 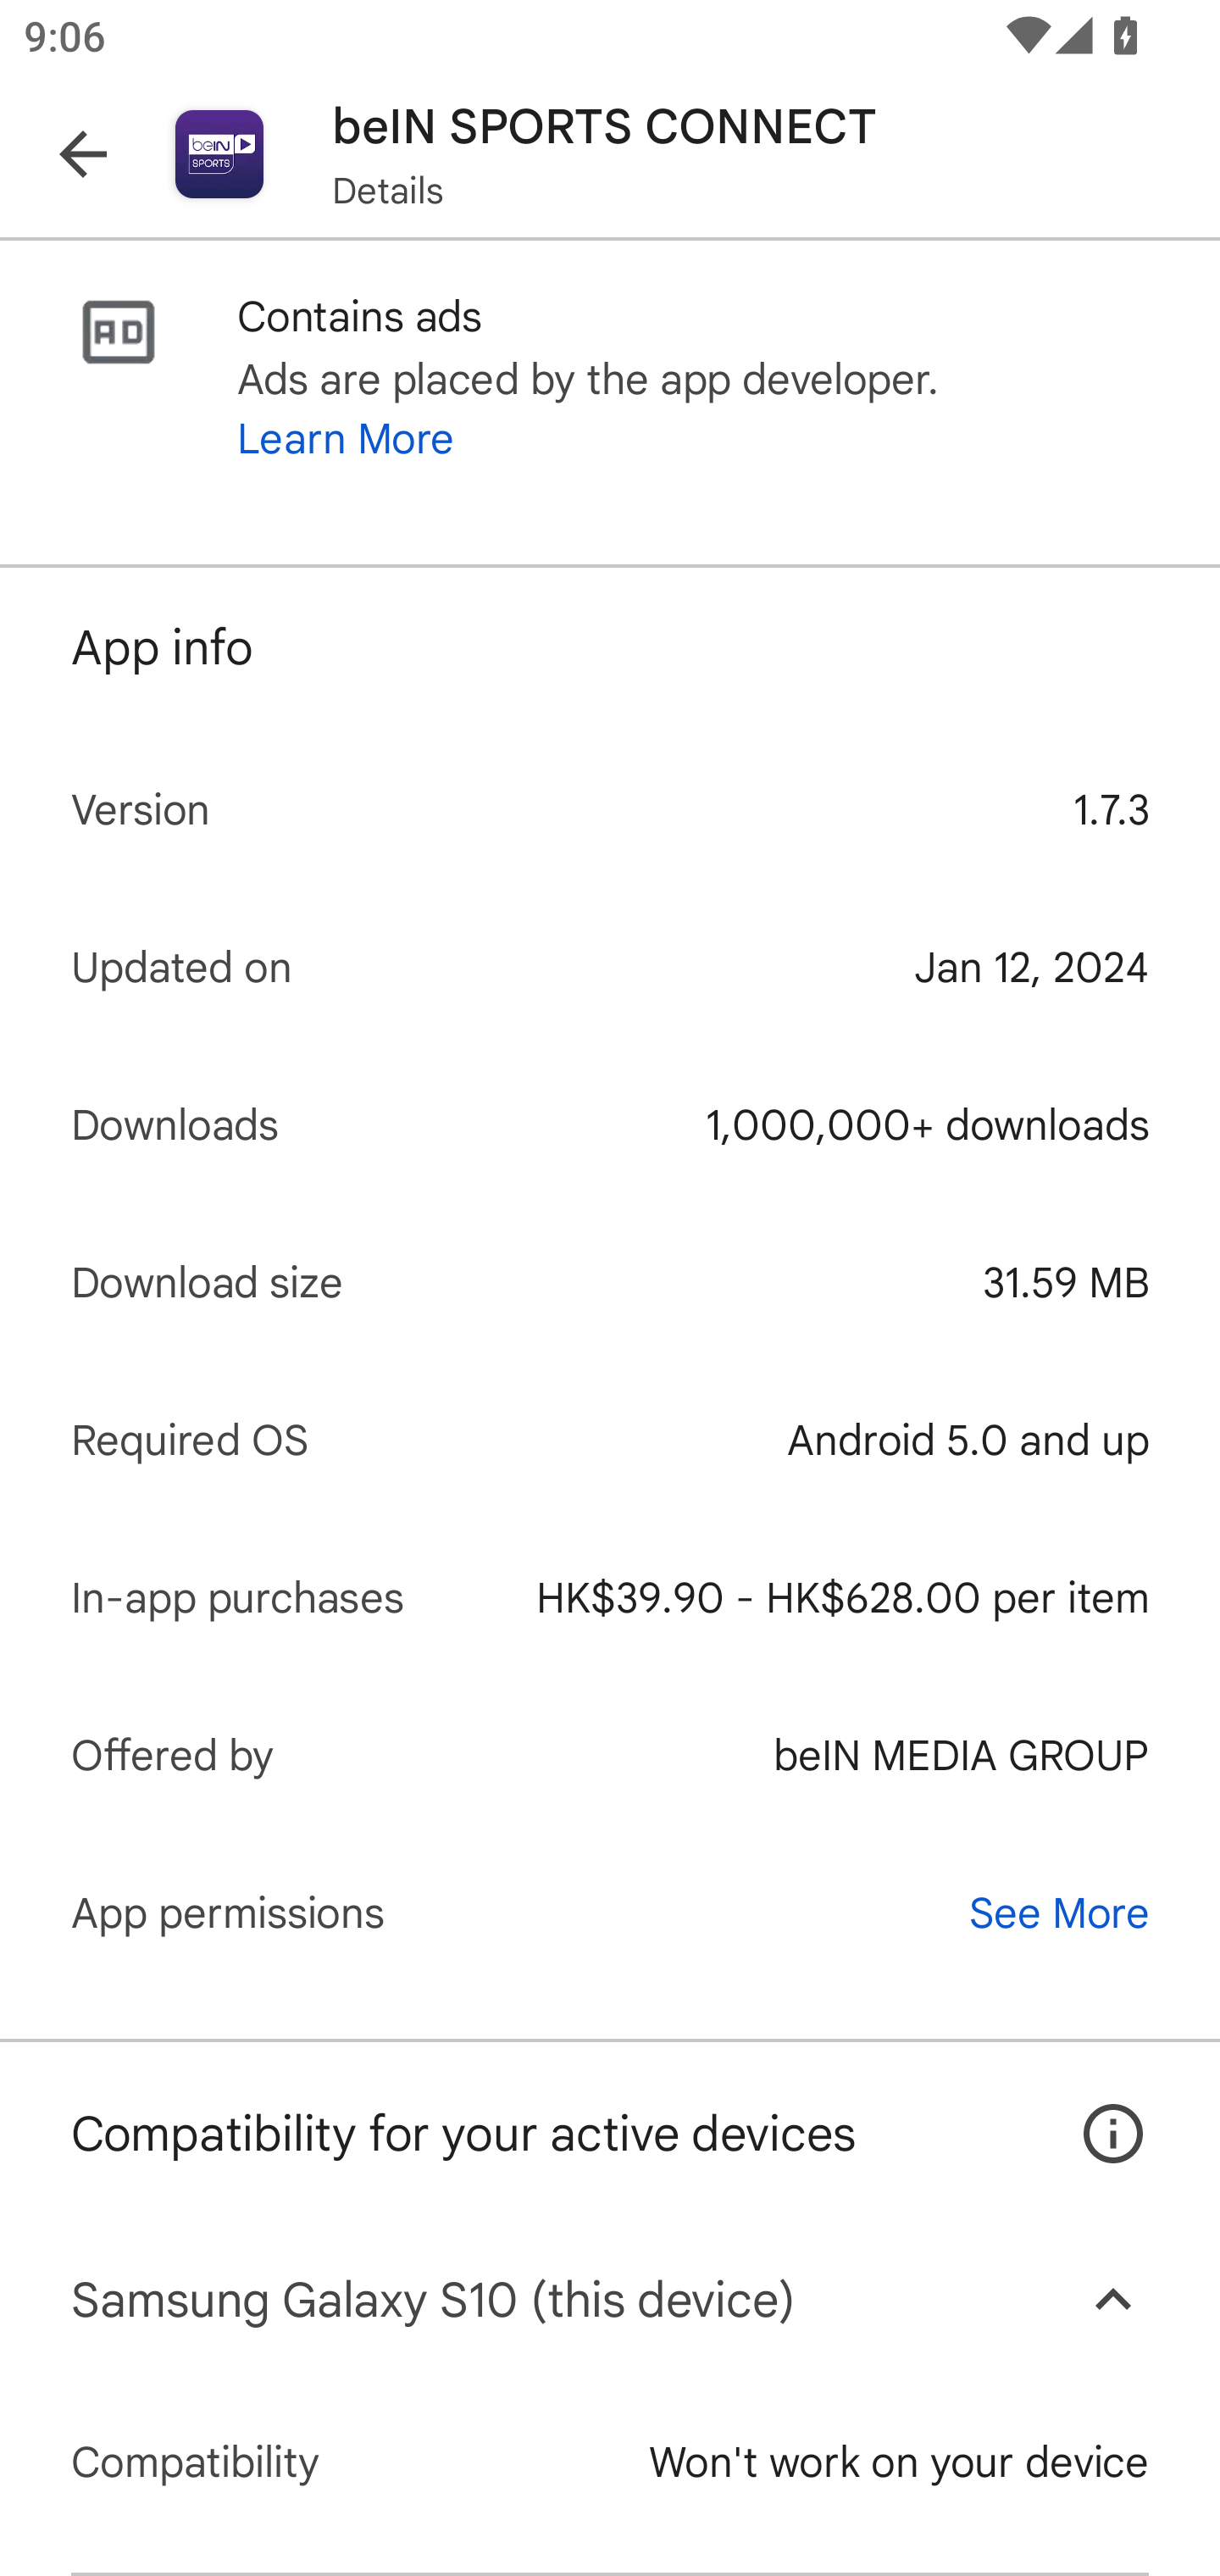 What do you see at coordinates (1095, 2109) in the screenshot?
I see `How this App works on your devices.` at bounding box center [1095, 2109].